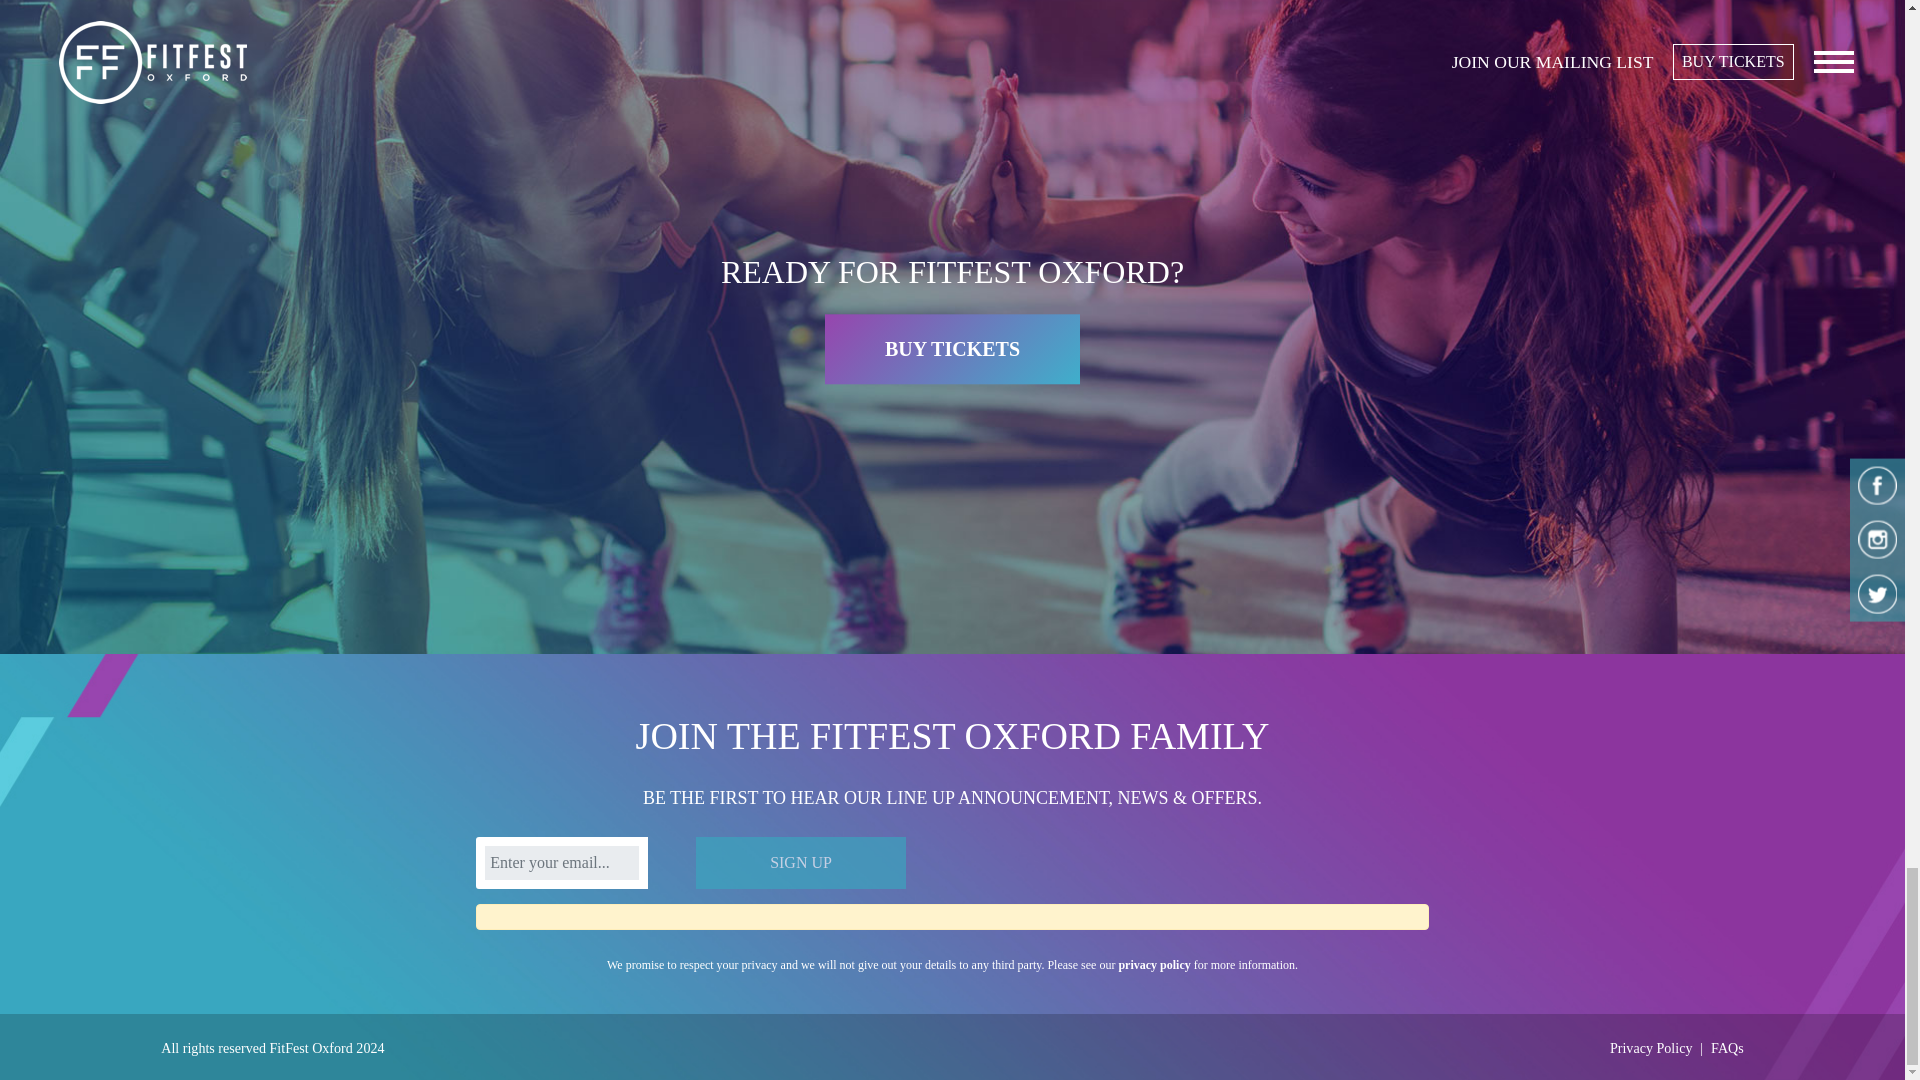 The height and width of the screenshot is (1080, 1920). What do you see at coordinates (800, 862) in the screenshot?
I see `SIGN UP` at bounding box center [800, 862].